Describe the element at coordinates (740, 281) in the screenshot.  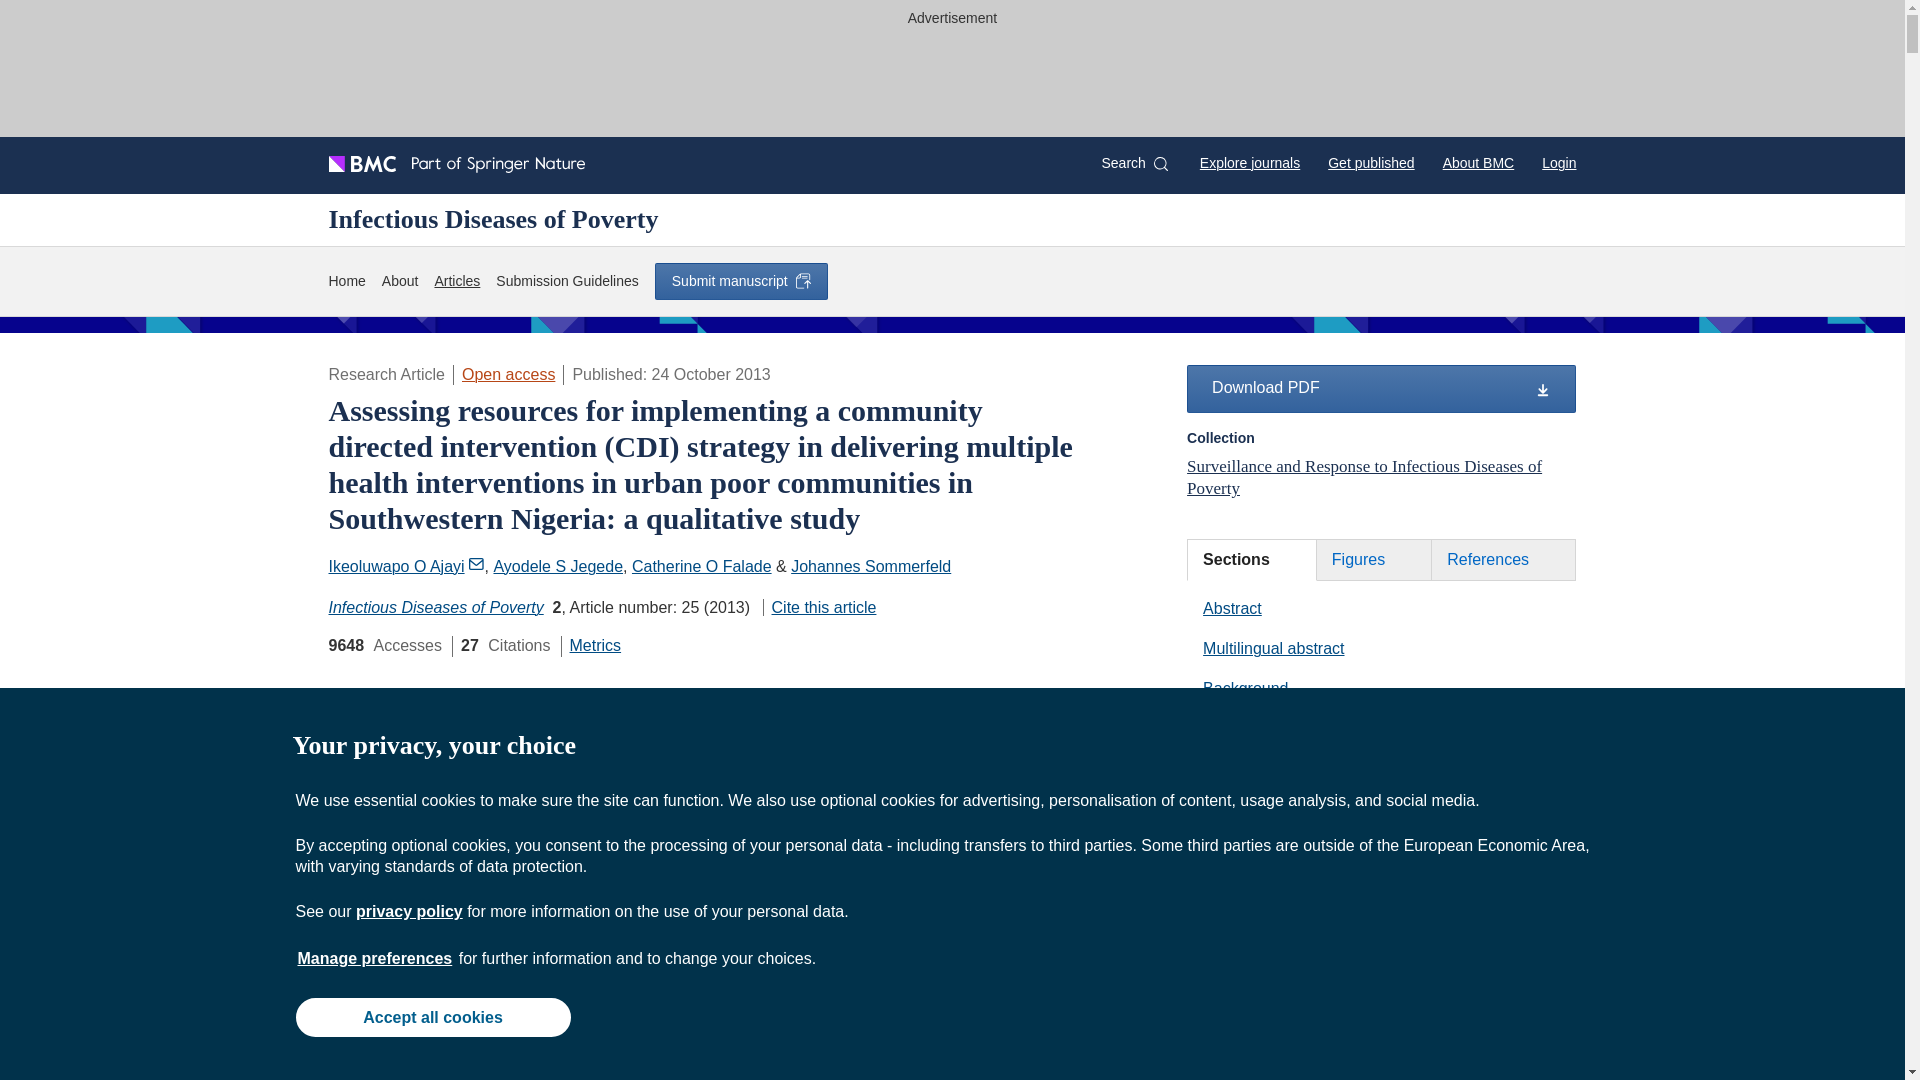
I see `Submit manuscript` at that location.